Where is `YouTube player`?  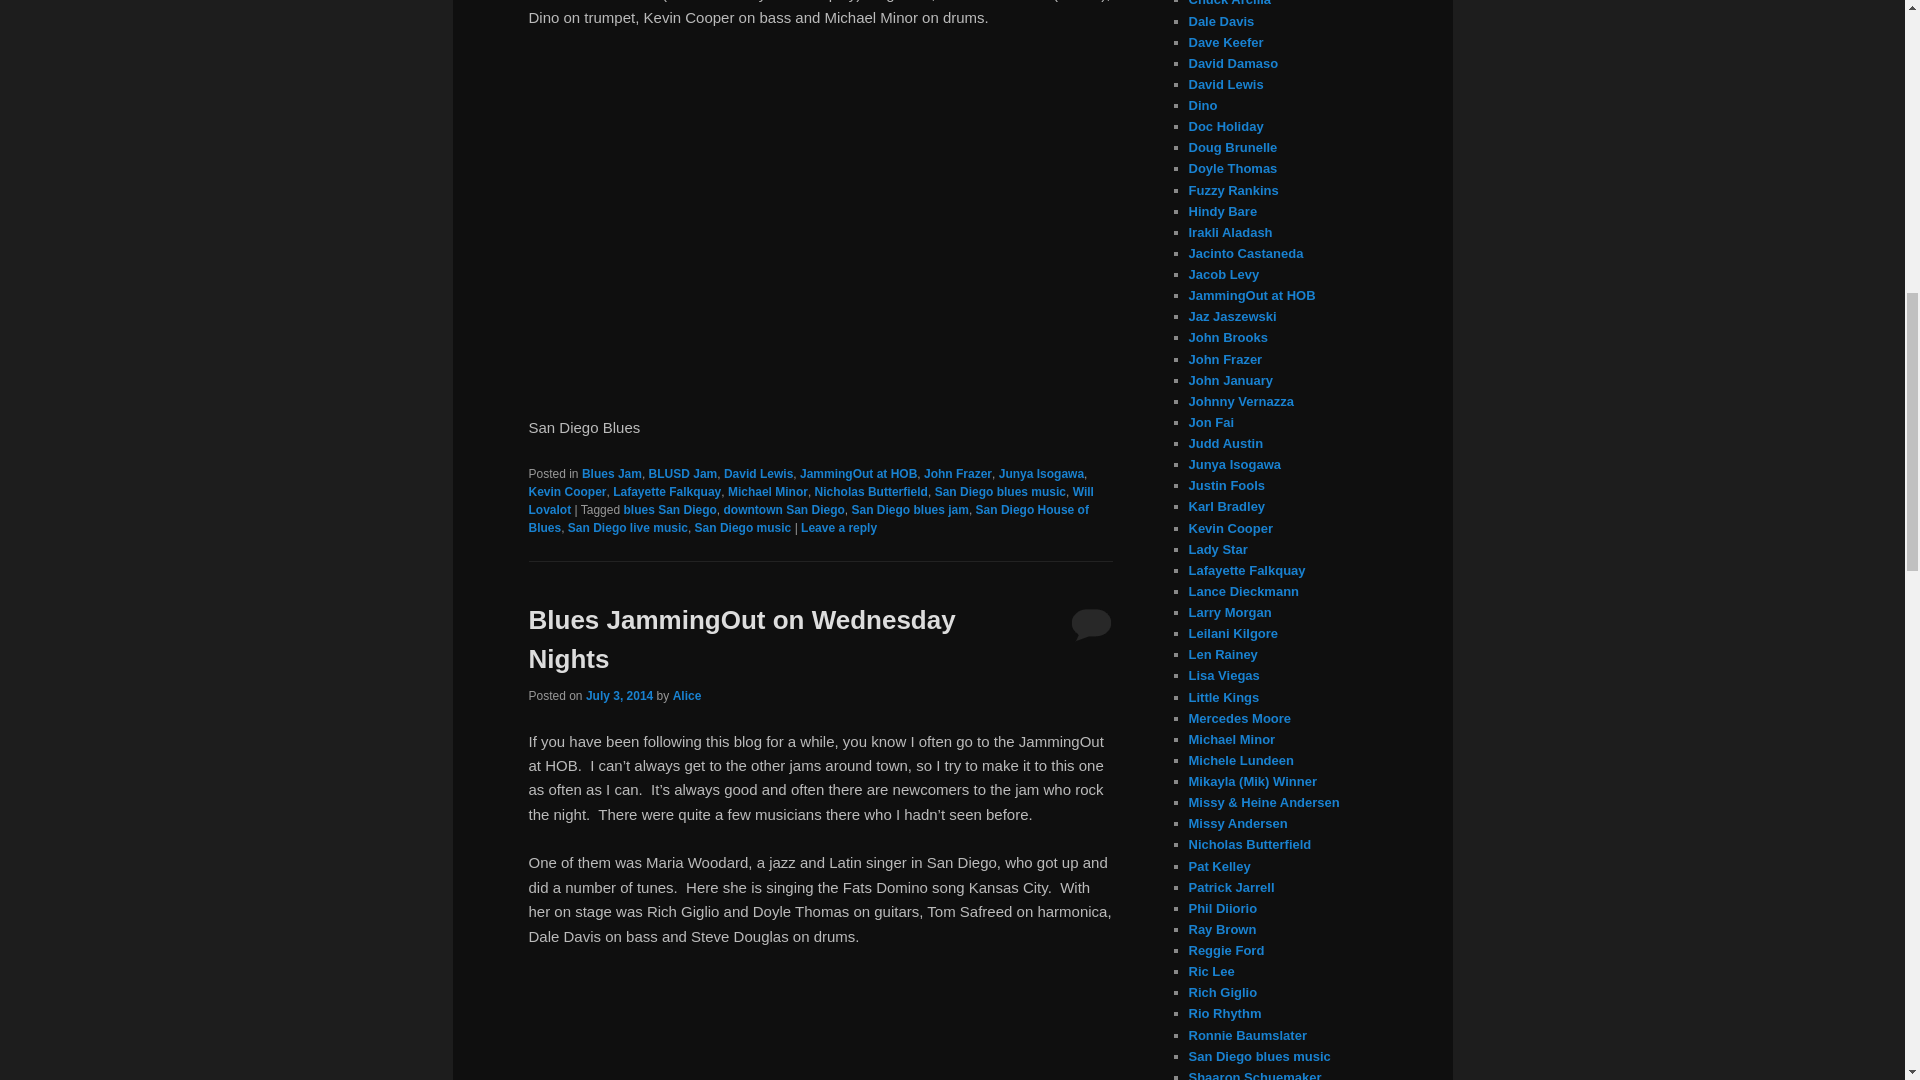 YouTube player is located at coordinates (820, 1026).